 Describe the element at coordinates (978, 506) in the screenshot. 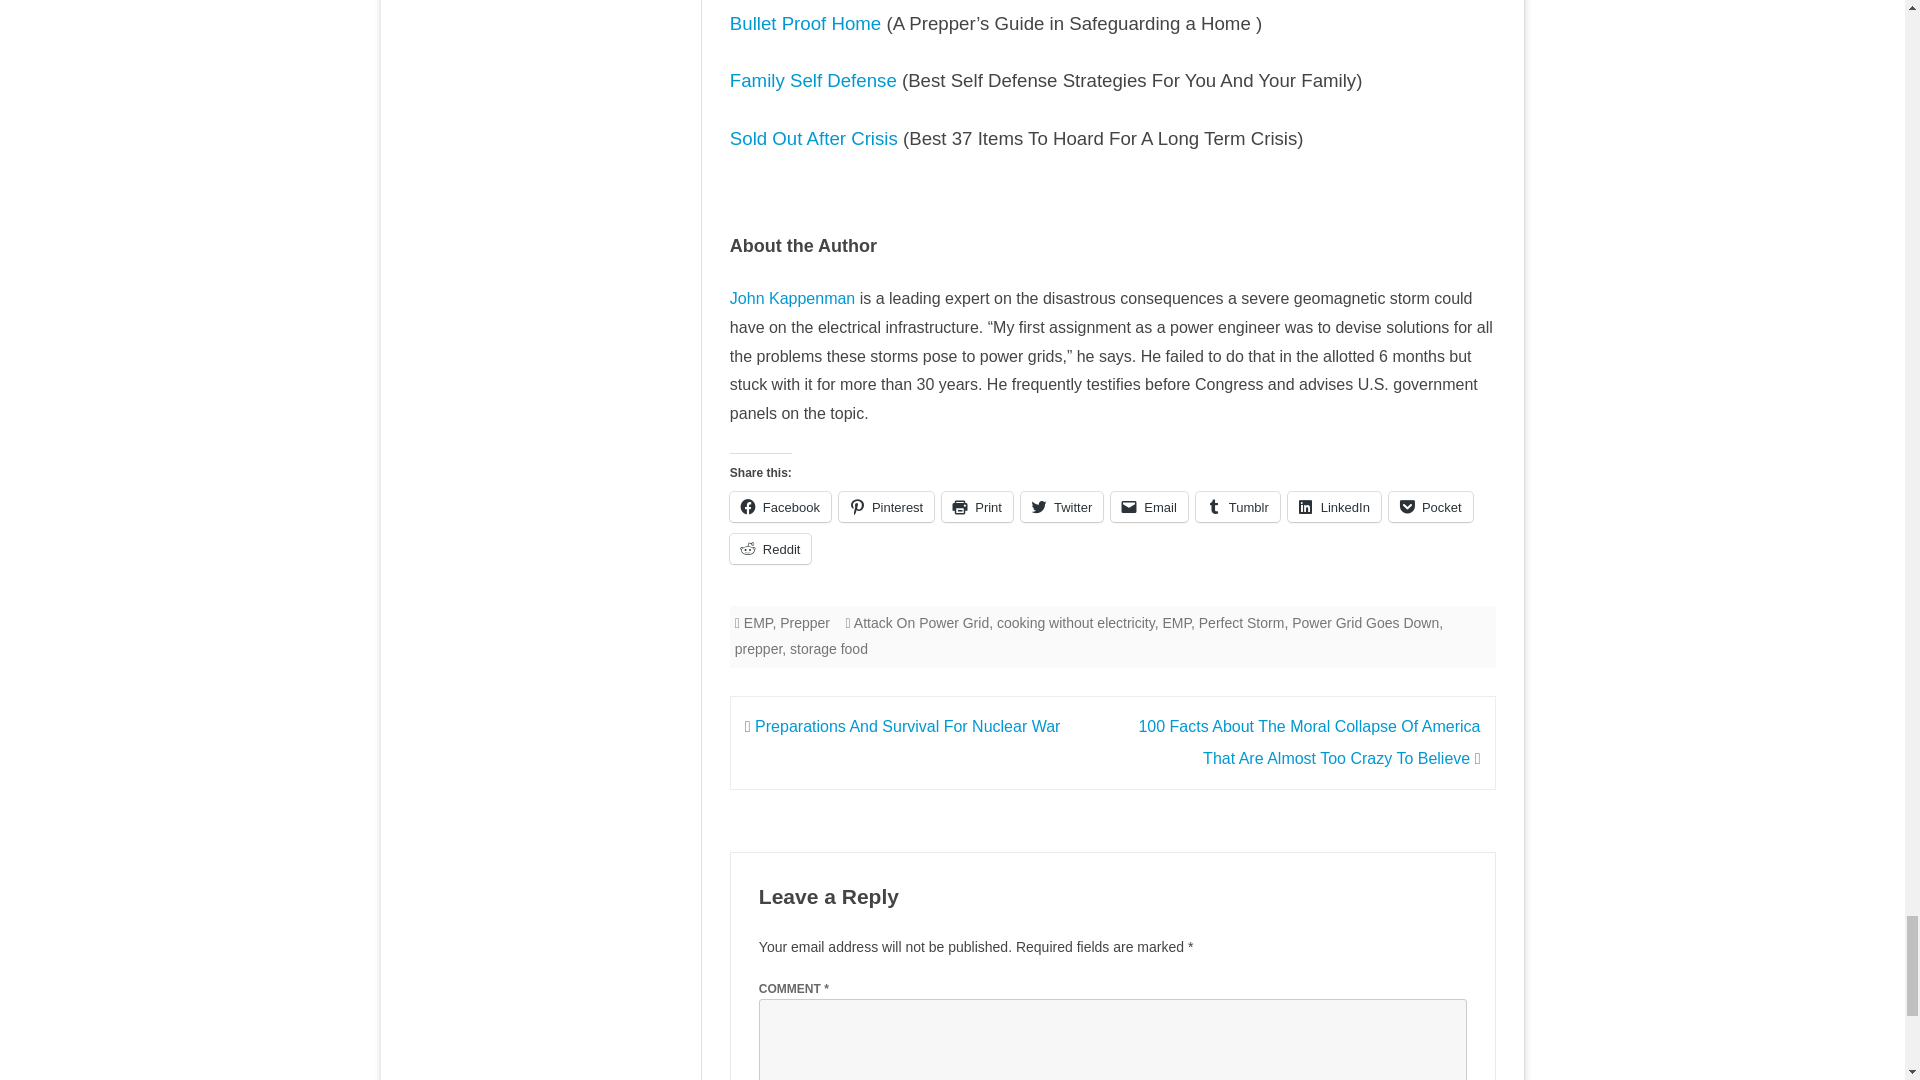

I see `Click to print` at that location.